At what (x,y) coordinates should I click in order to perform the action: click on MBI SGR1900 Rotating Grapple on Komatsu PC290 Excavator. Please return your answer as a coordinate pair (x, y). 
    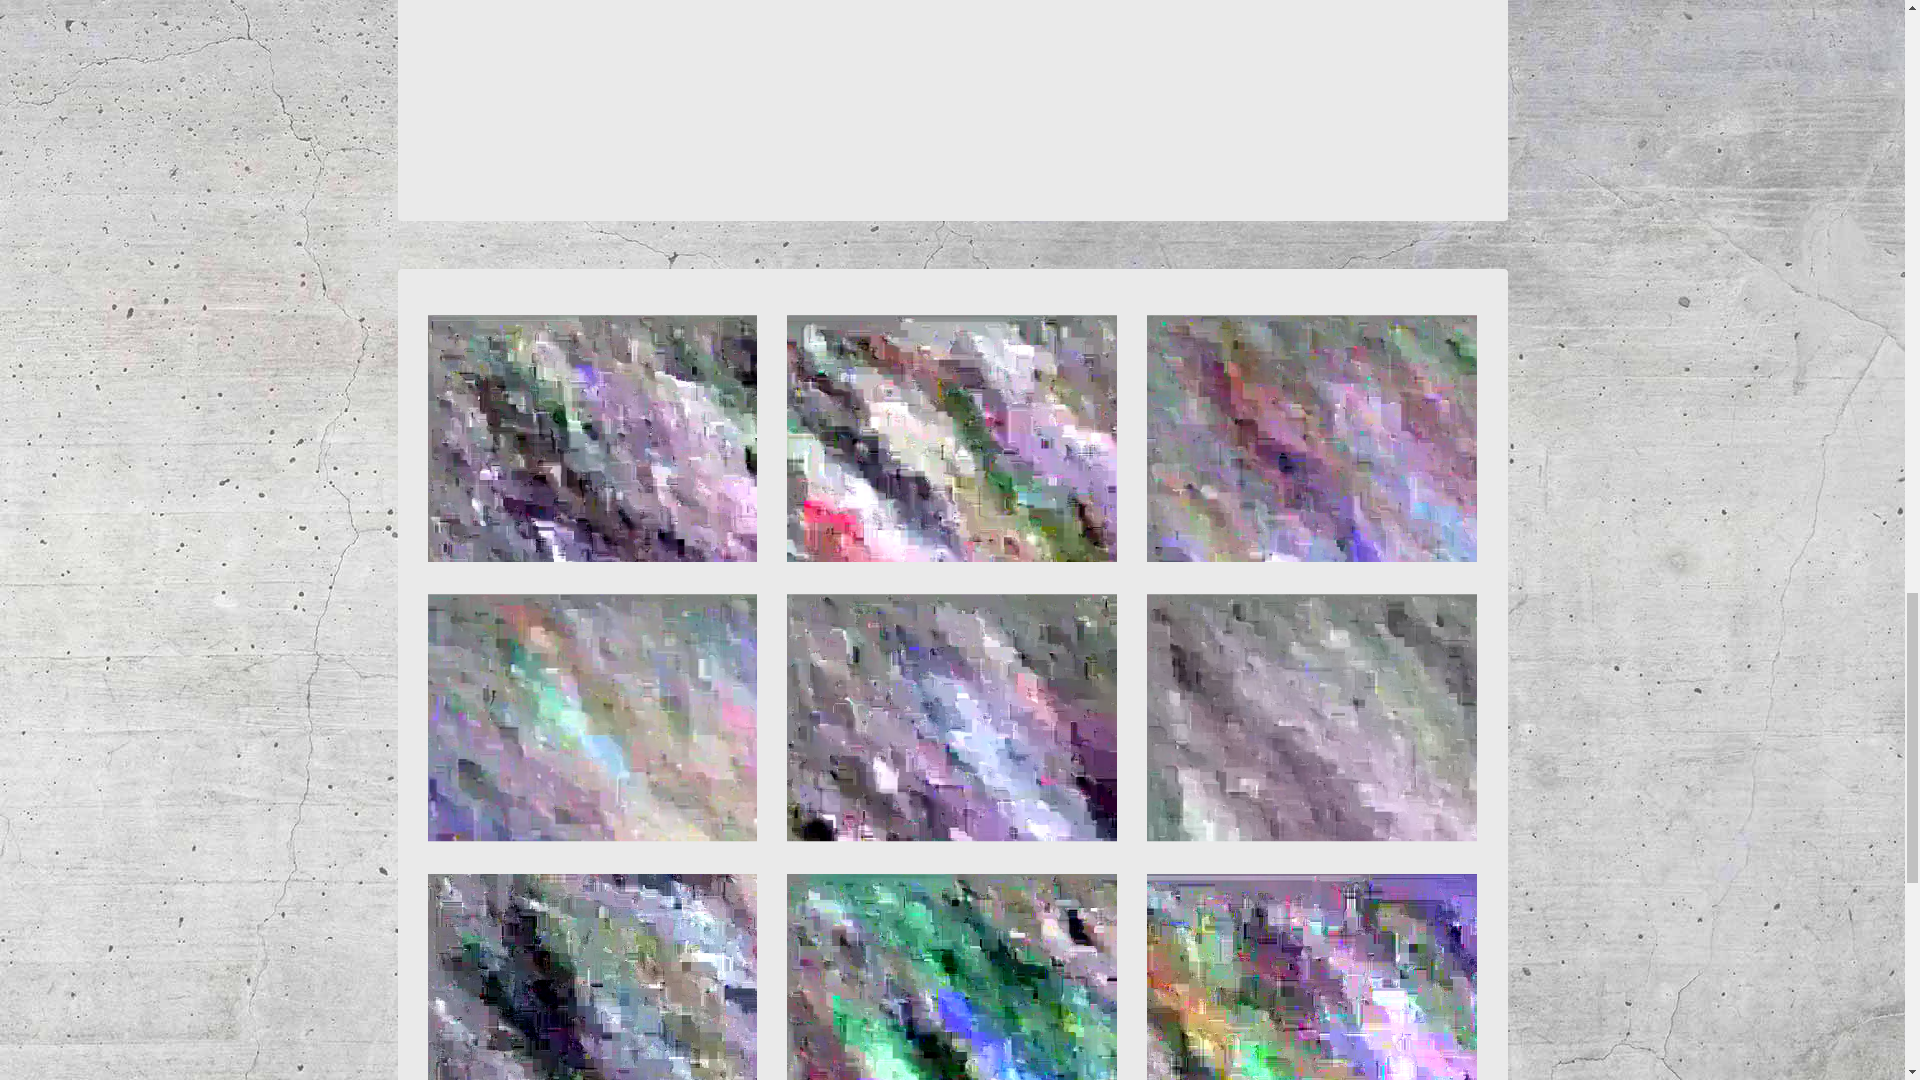
    Looking at the image, I should click on (952, 976).